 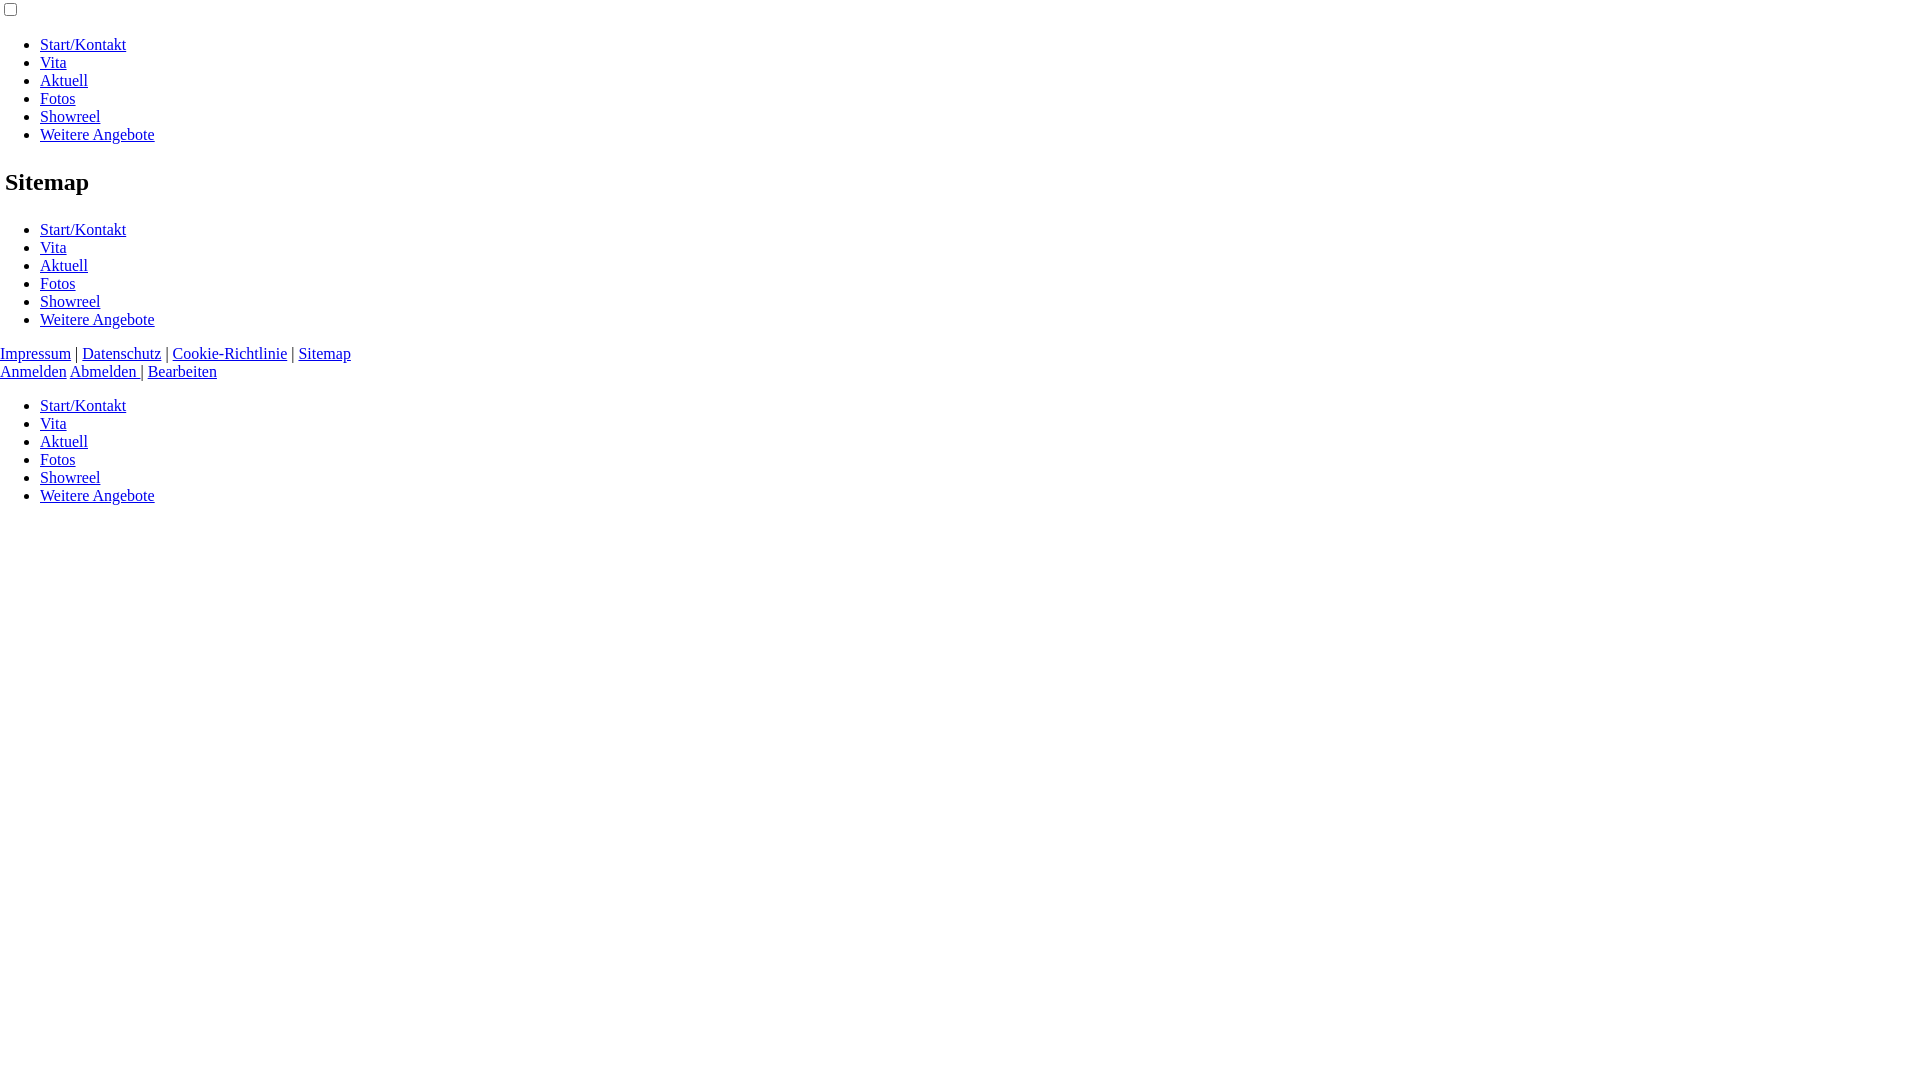 I want to click on Bearbeiten, so click(x=182, y=372).